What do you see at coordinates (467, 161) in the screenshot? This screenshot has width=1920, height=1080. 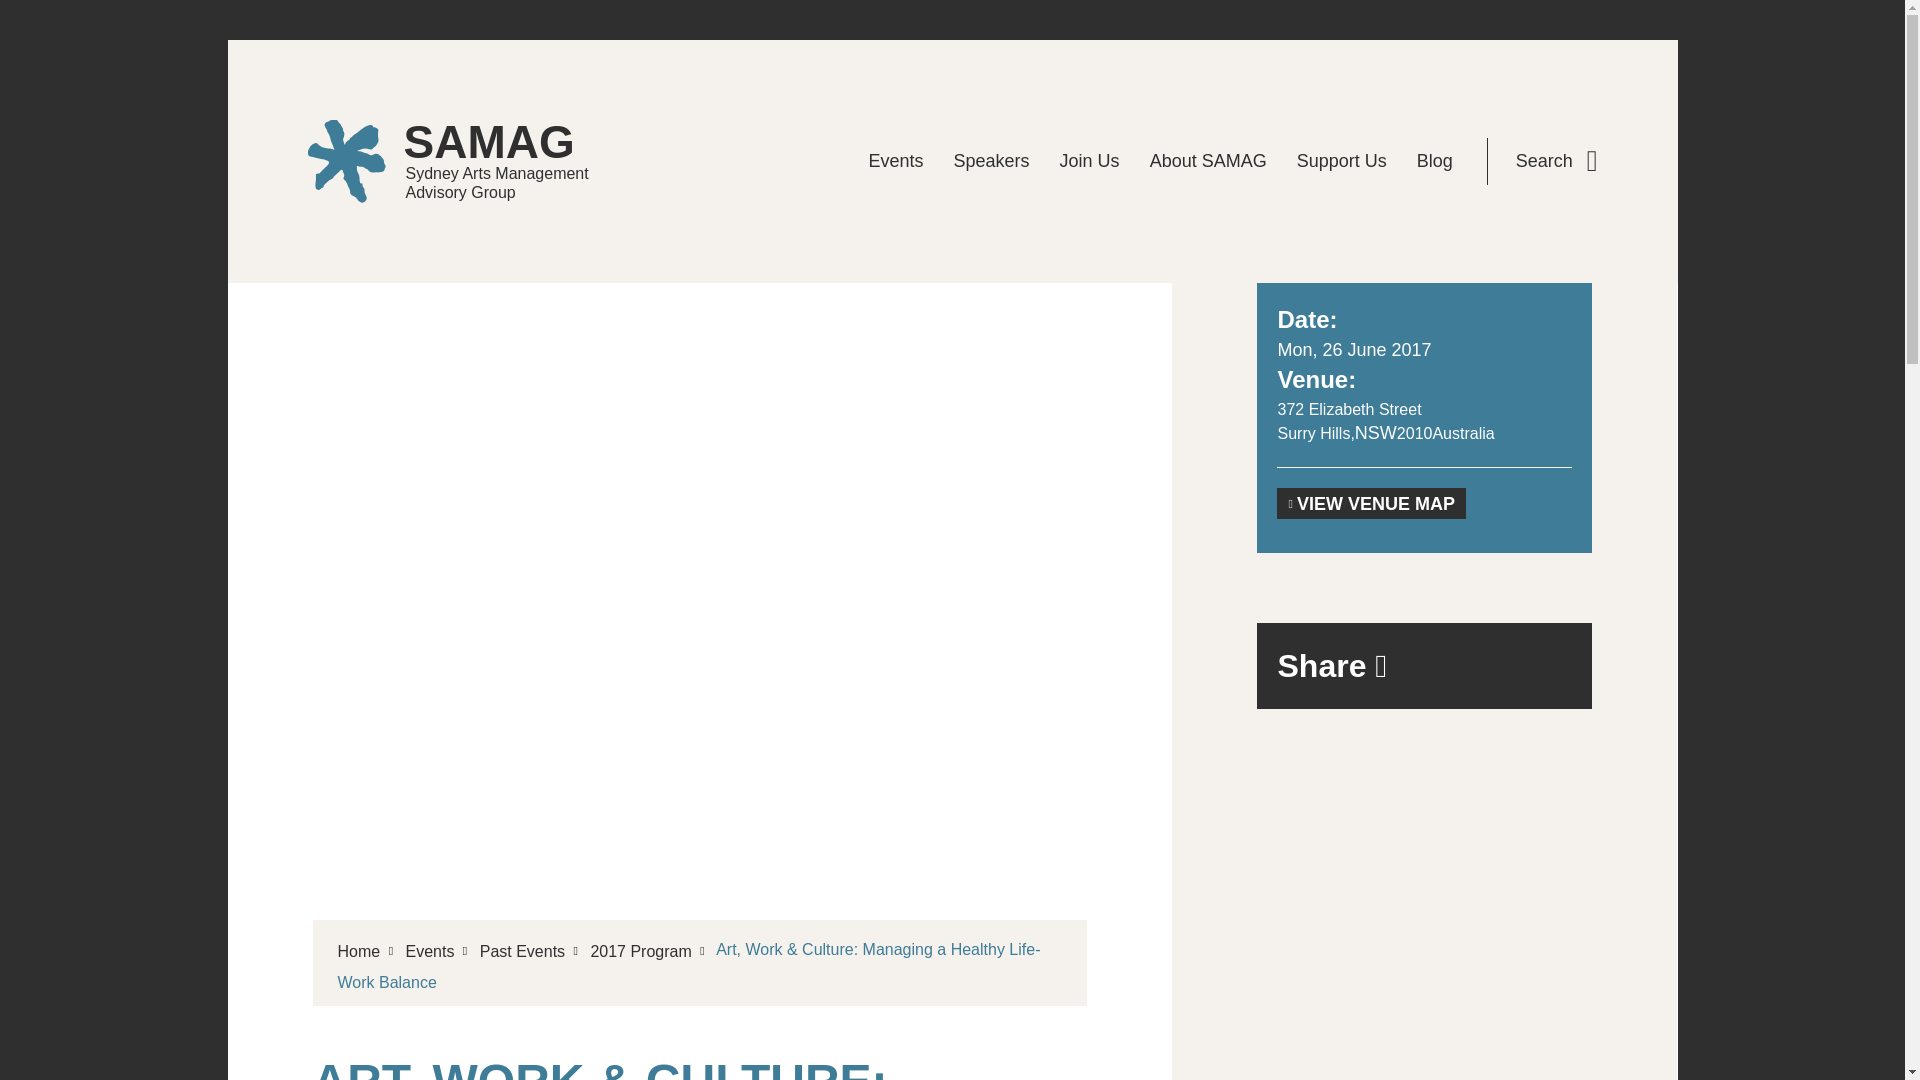 I see `SAMAG` at bounding box center [467, 161].